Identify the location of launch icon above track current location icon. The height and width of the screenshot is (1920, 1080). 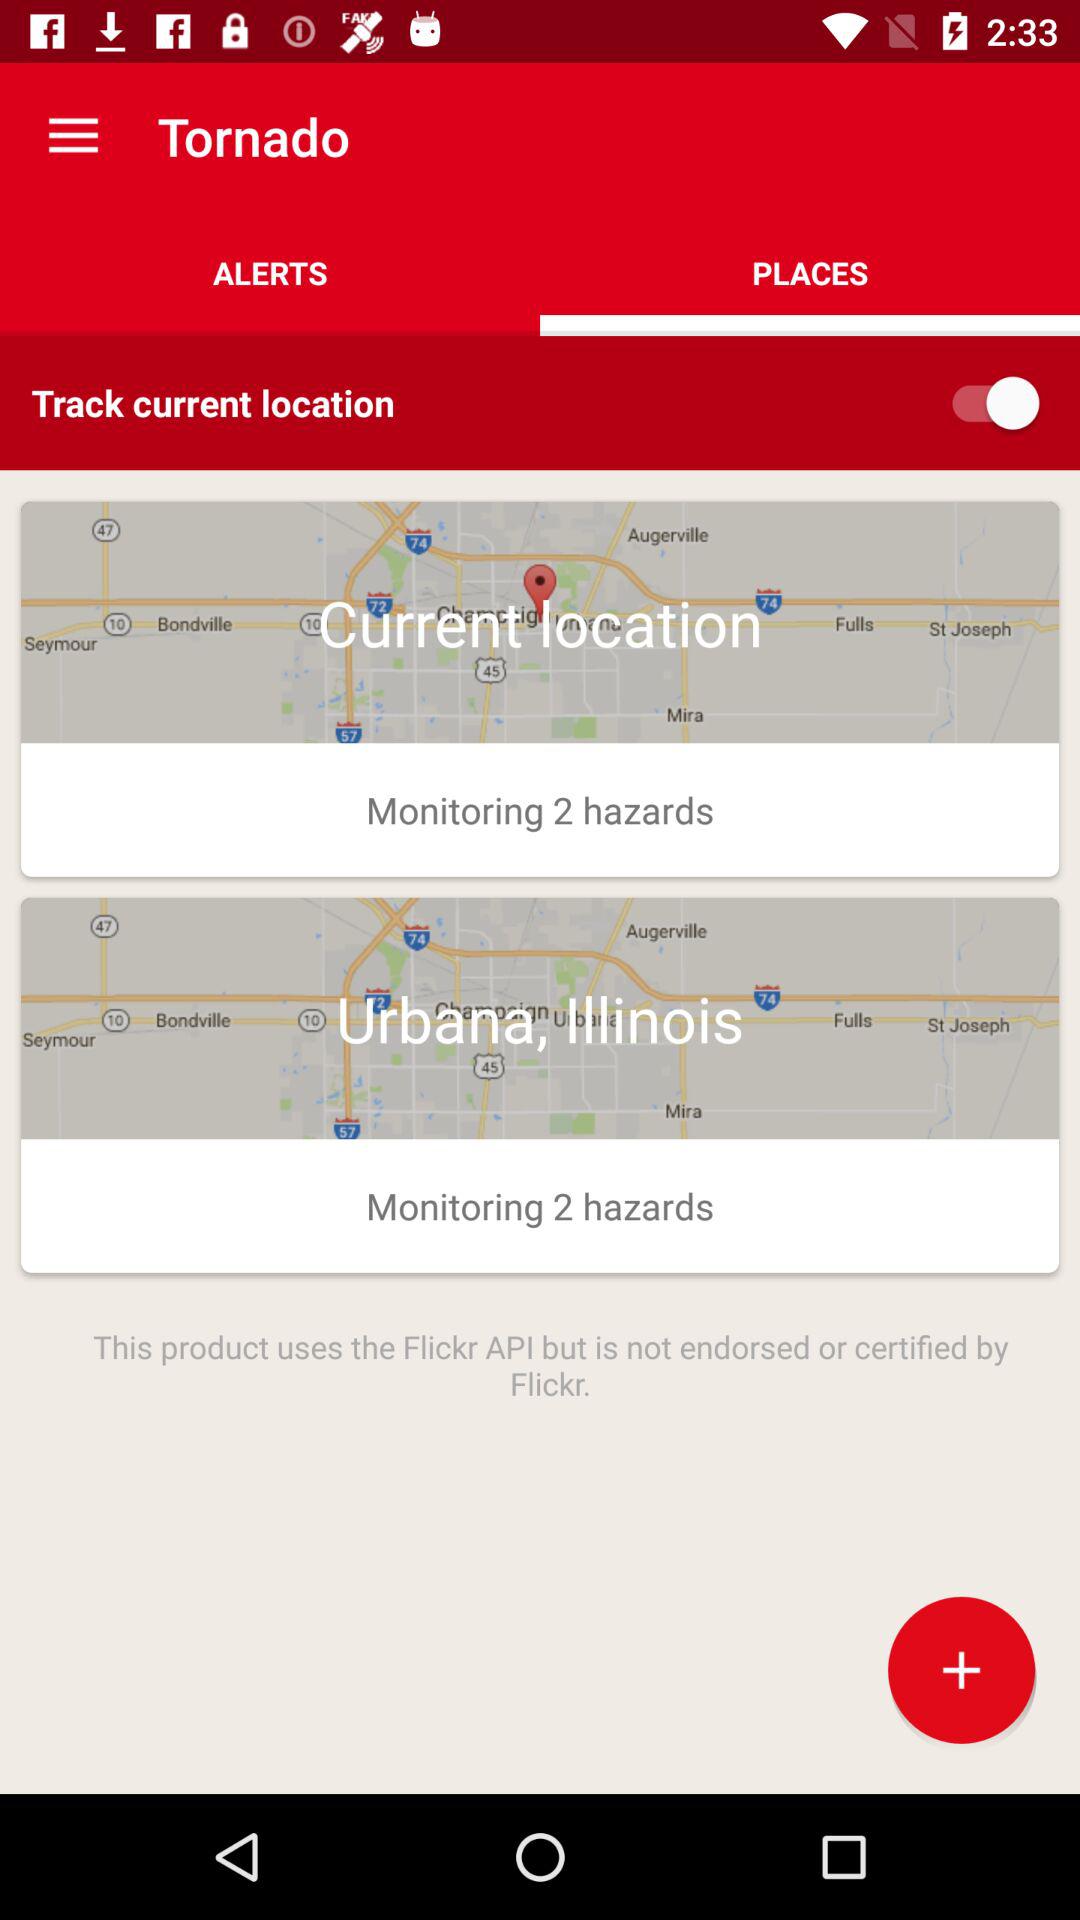
(270, 272).